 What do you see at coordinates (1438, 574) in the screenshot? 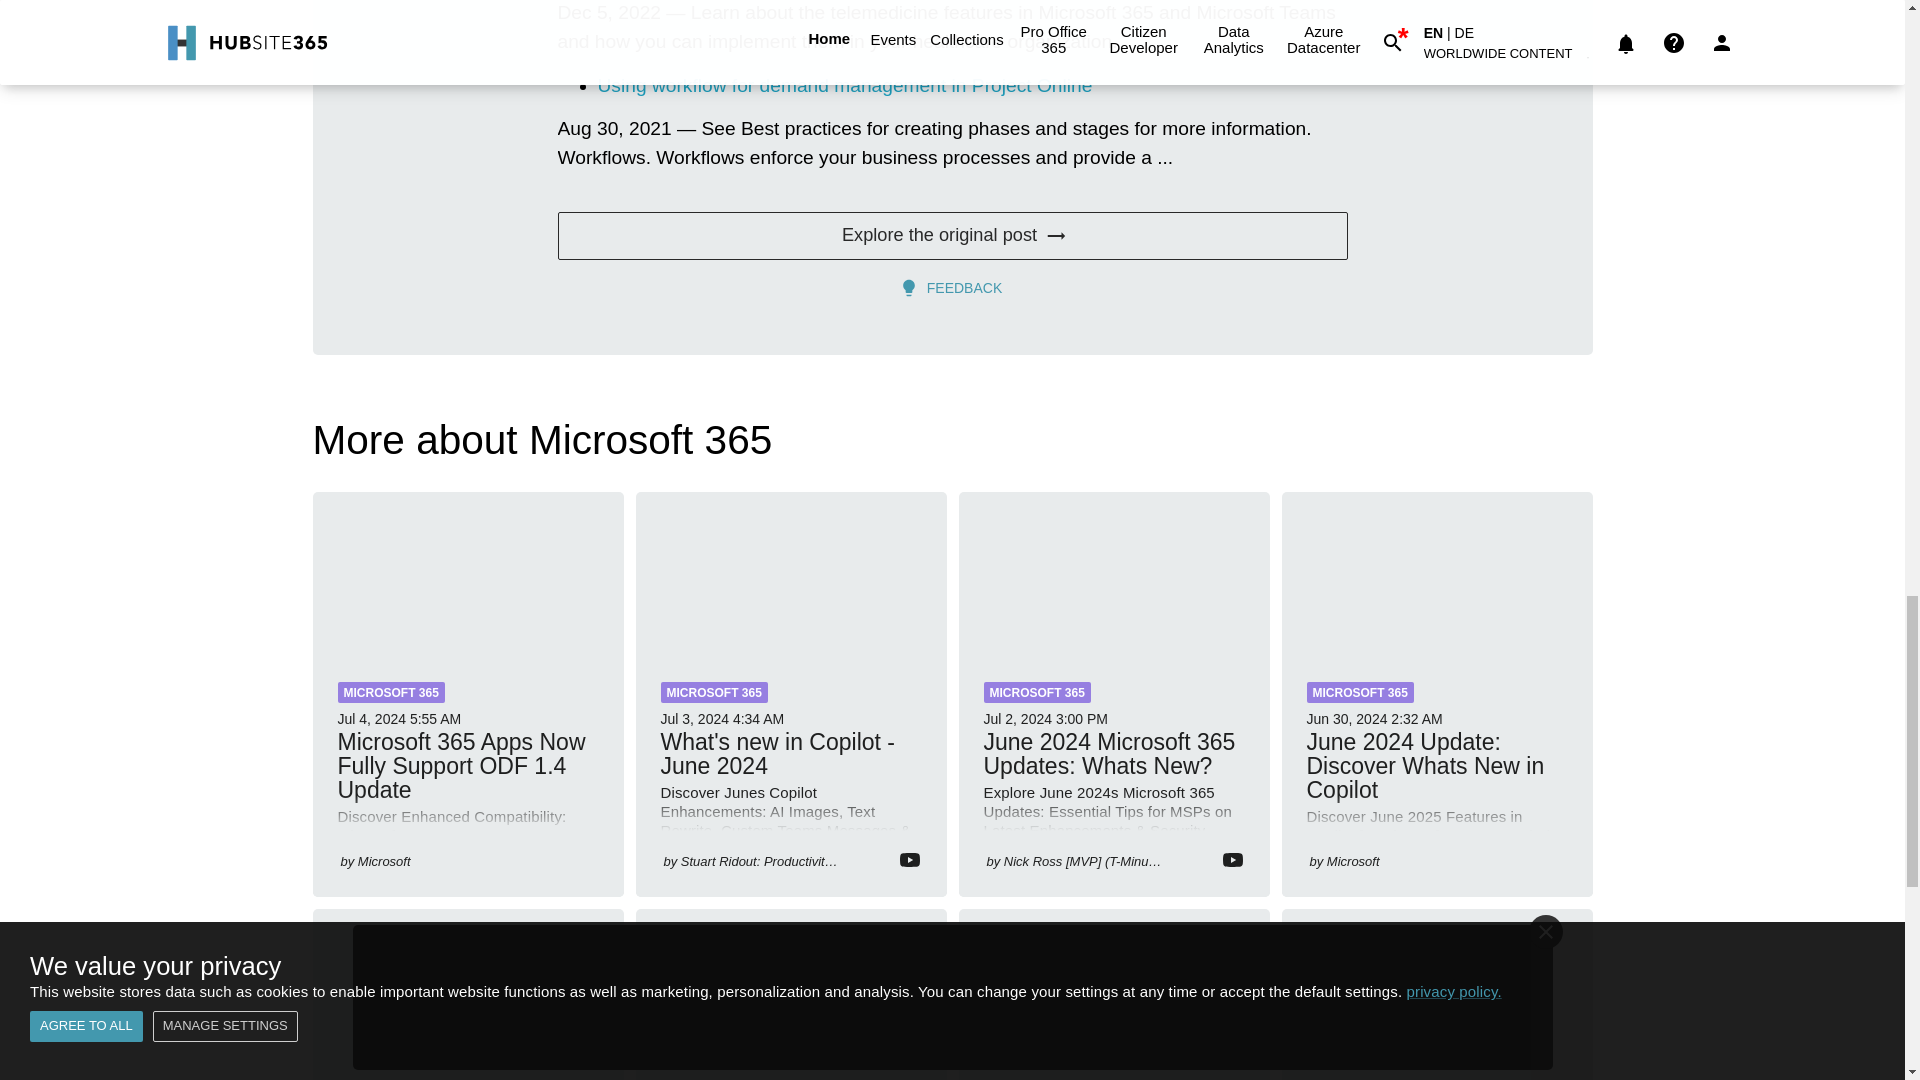
I see `June 2024 Update: Discover Whats New in Copilot` at bounding box center [1438, 574].